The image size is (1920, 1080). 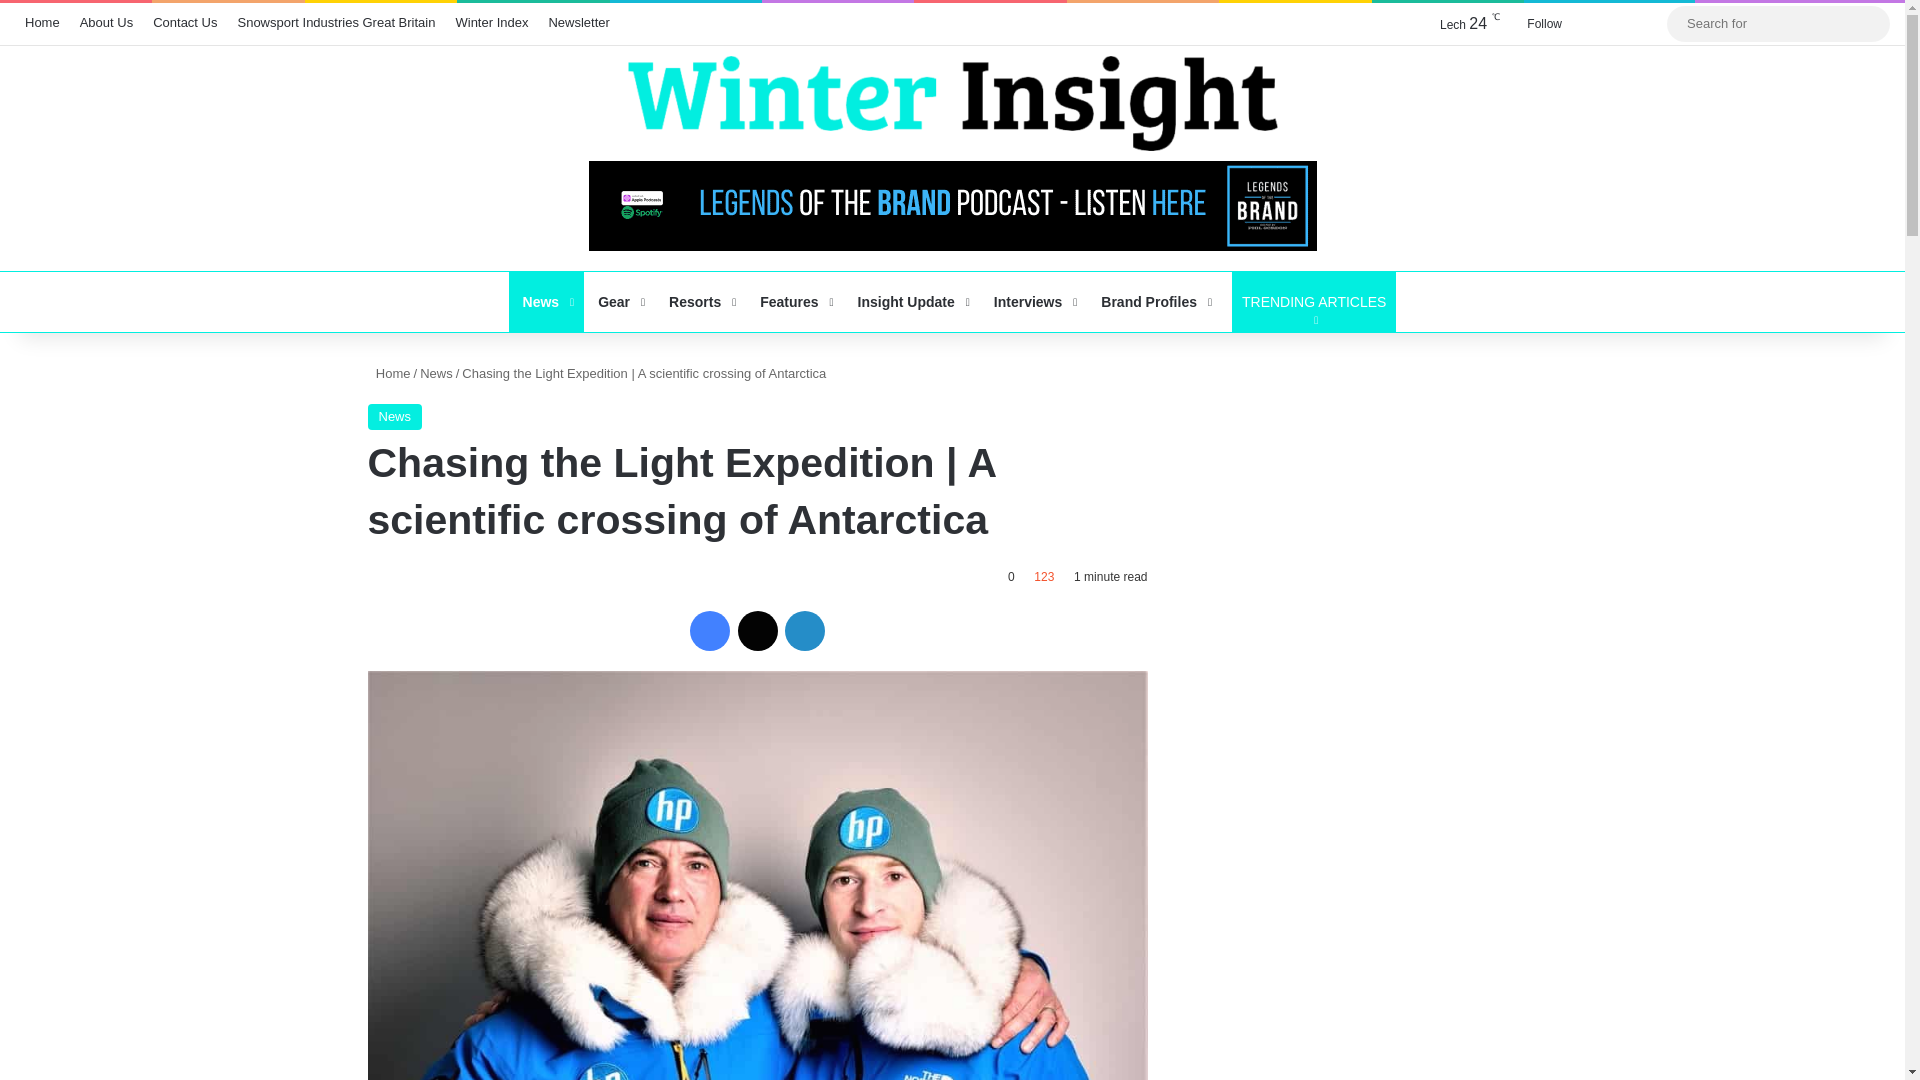 What do you see at coordinates (546, 302) in the screenshot?
I see `News` at bounding box center [546, 302].